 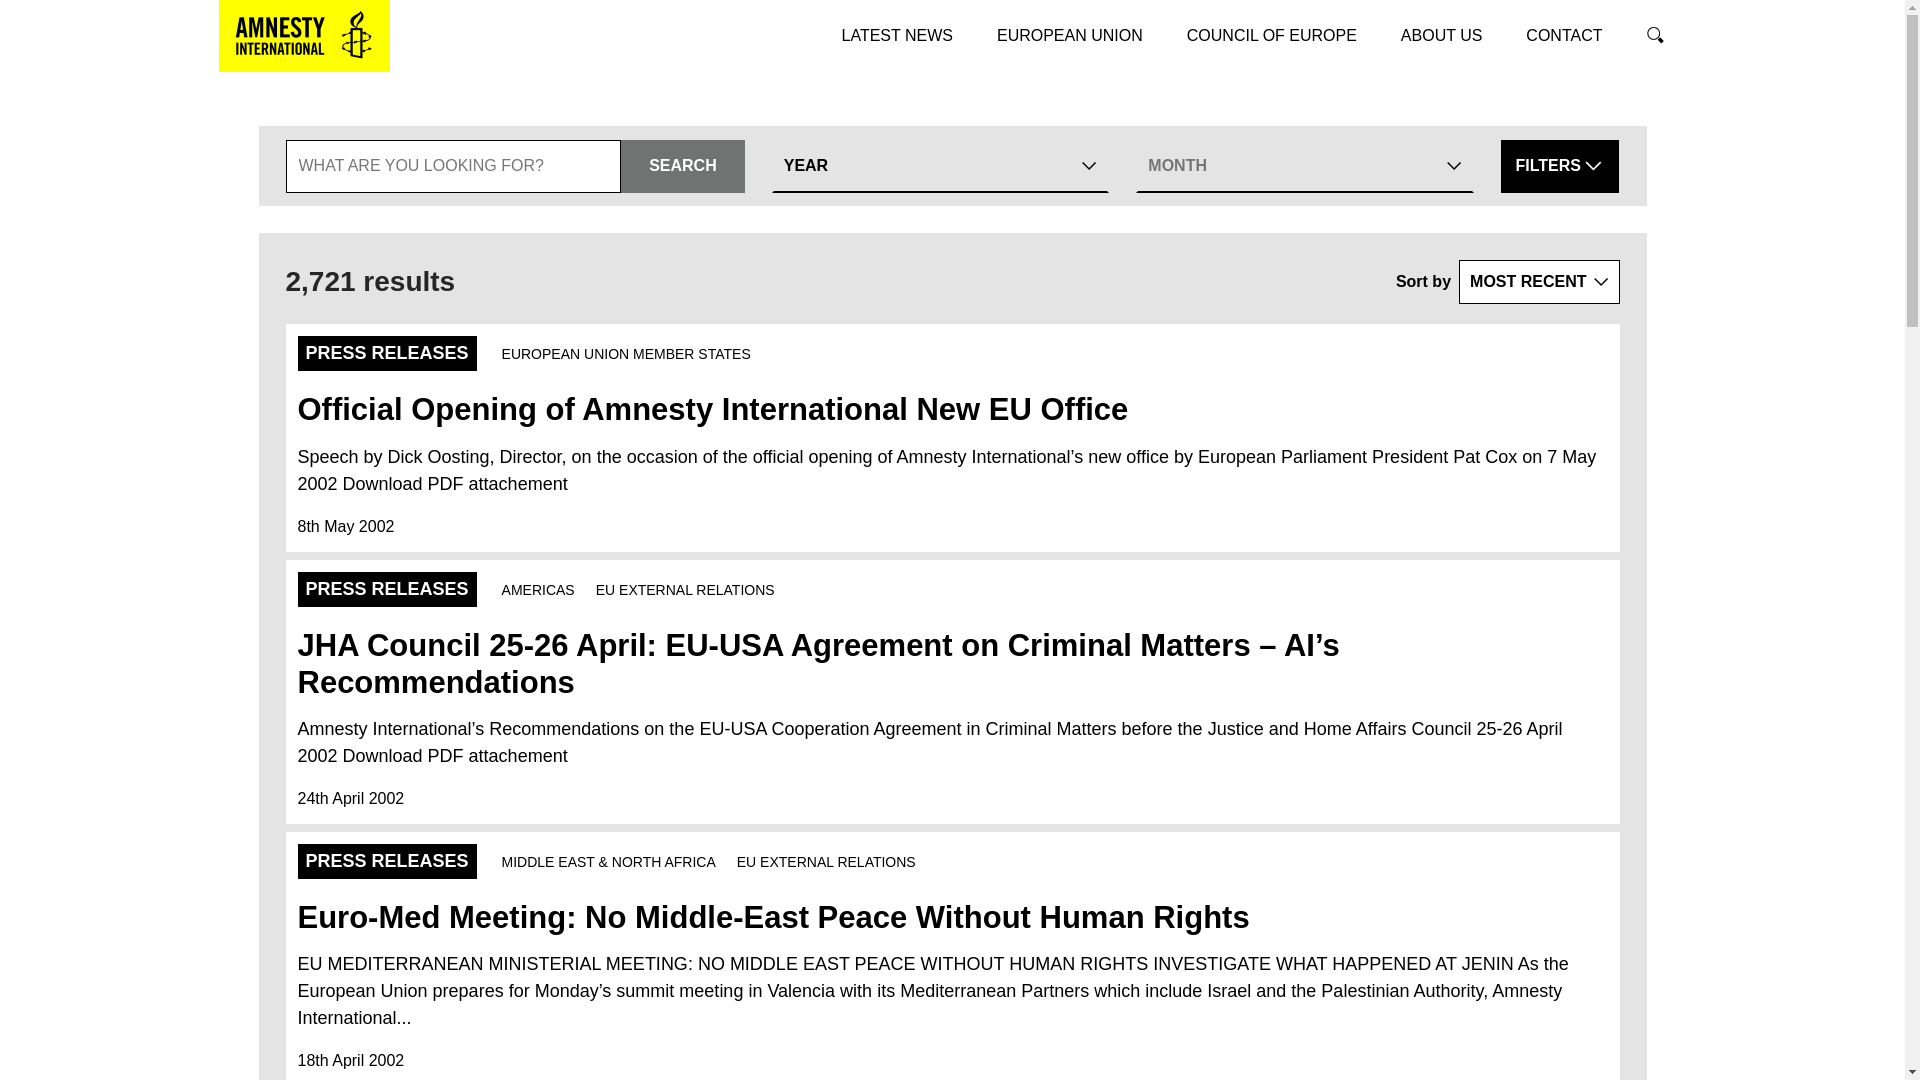 What do you see at coordinates (1070, 36) in the screenshot?
I see `EUROPEAN UNION` at bounding box center [1070, 36].